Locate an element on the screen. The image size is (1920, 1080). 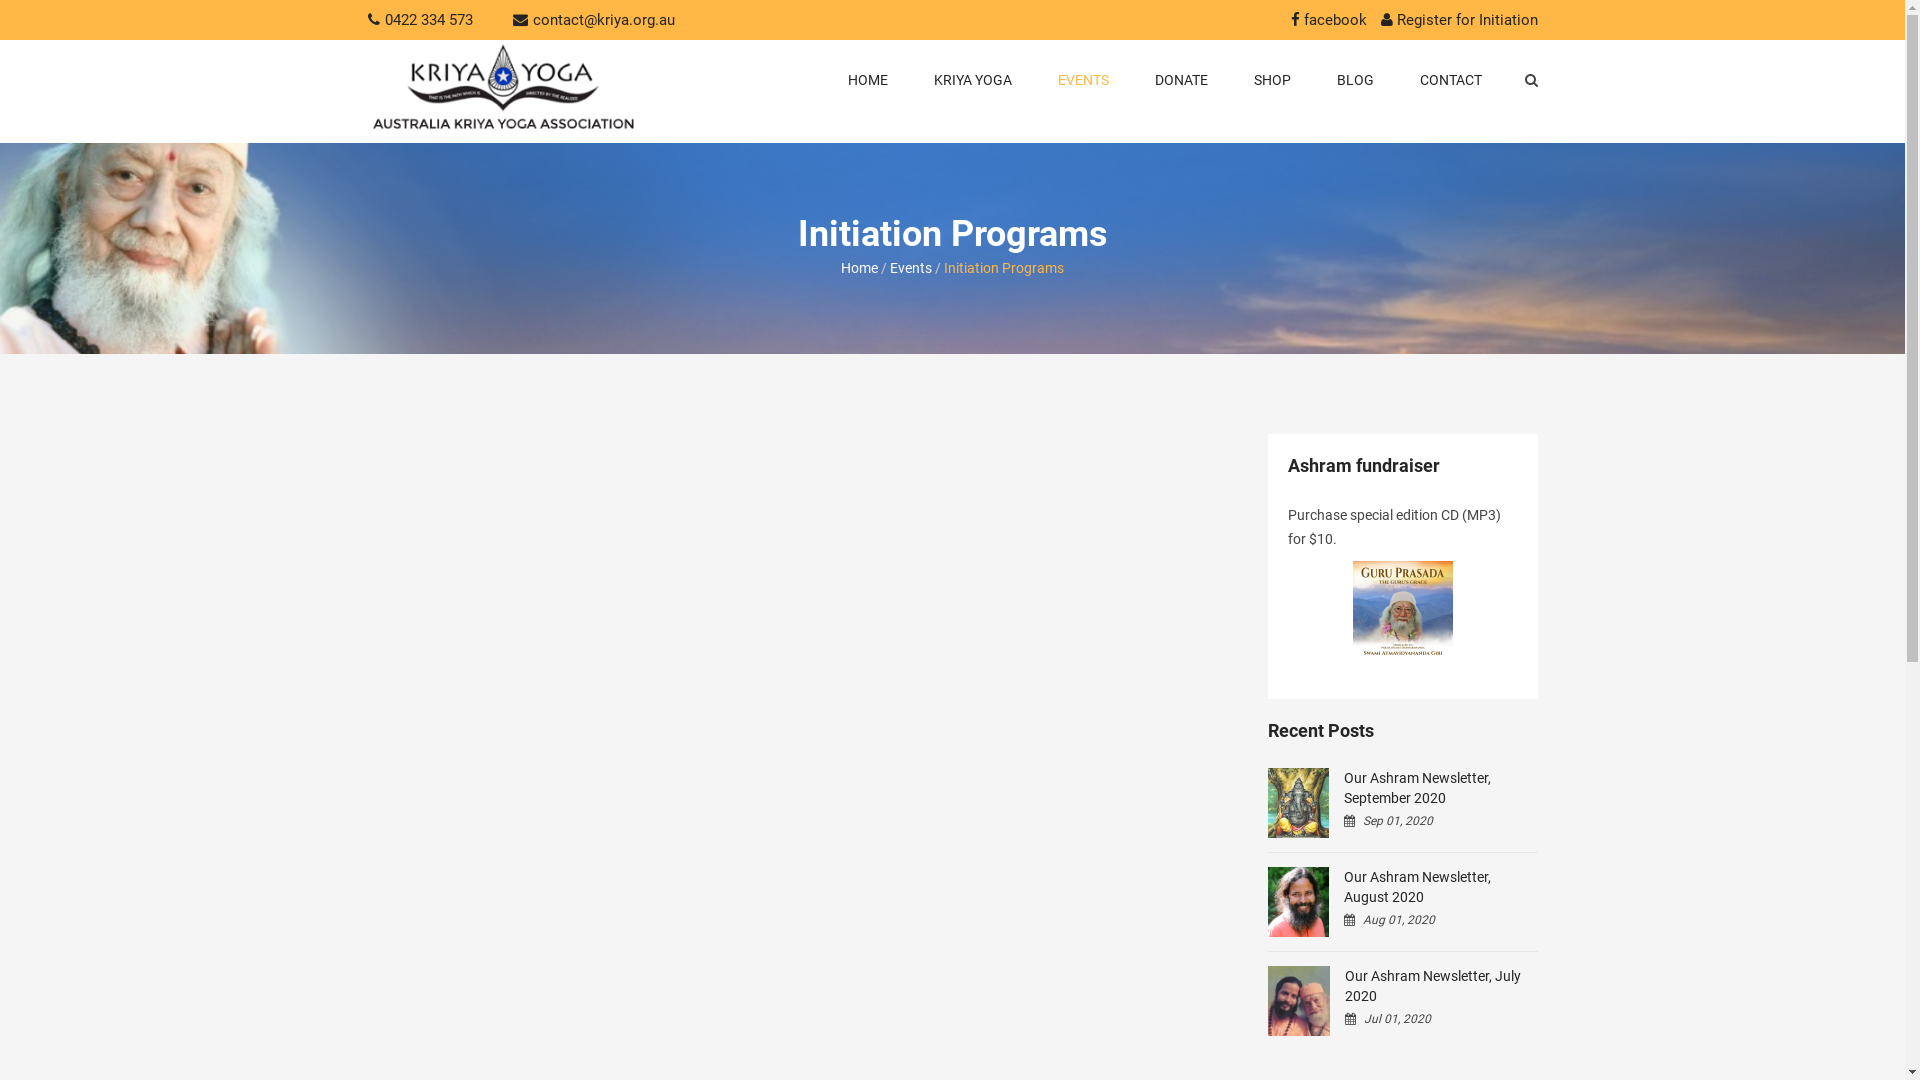
KRIYA YOGA is located at coordinates (972, 80).